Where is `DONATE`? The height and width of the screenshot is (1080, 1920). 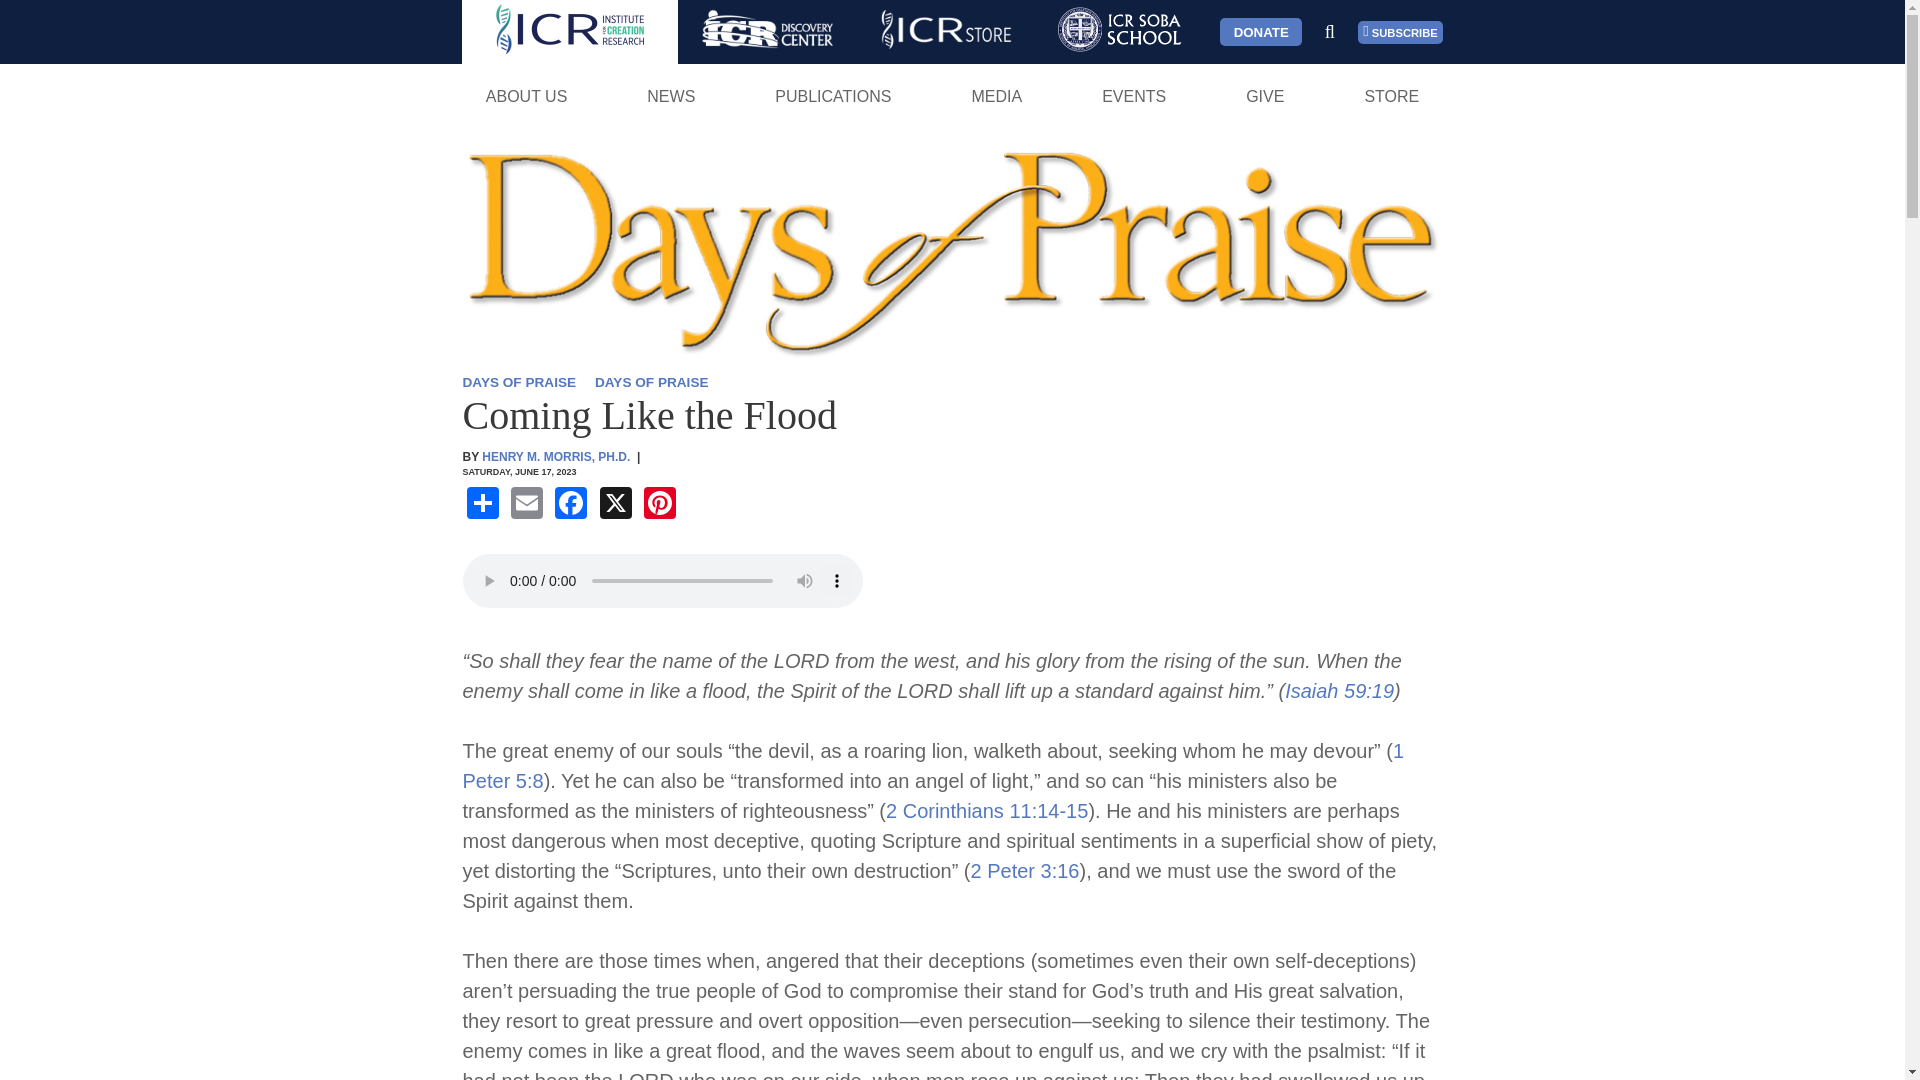
DONATE is located at coordinates (1260, 32).